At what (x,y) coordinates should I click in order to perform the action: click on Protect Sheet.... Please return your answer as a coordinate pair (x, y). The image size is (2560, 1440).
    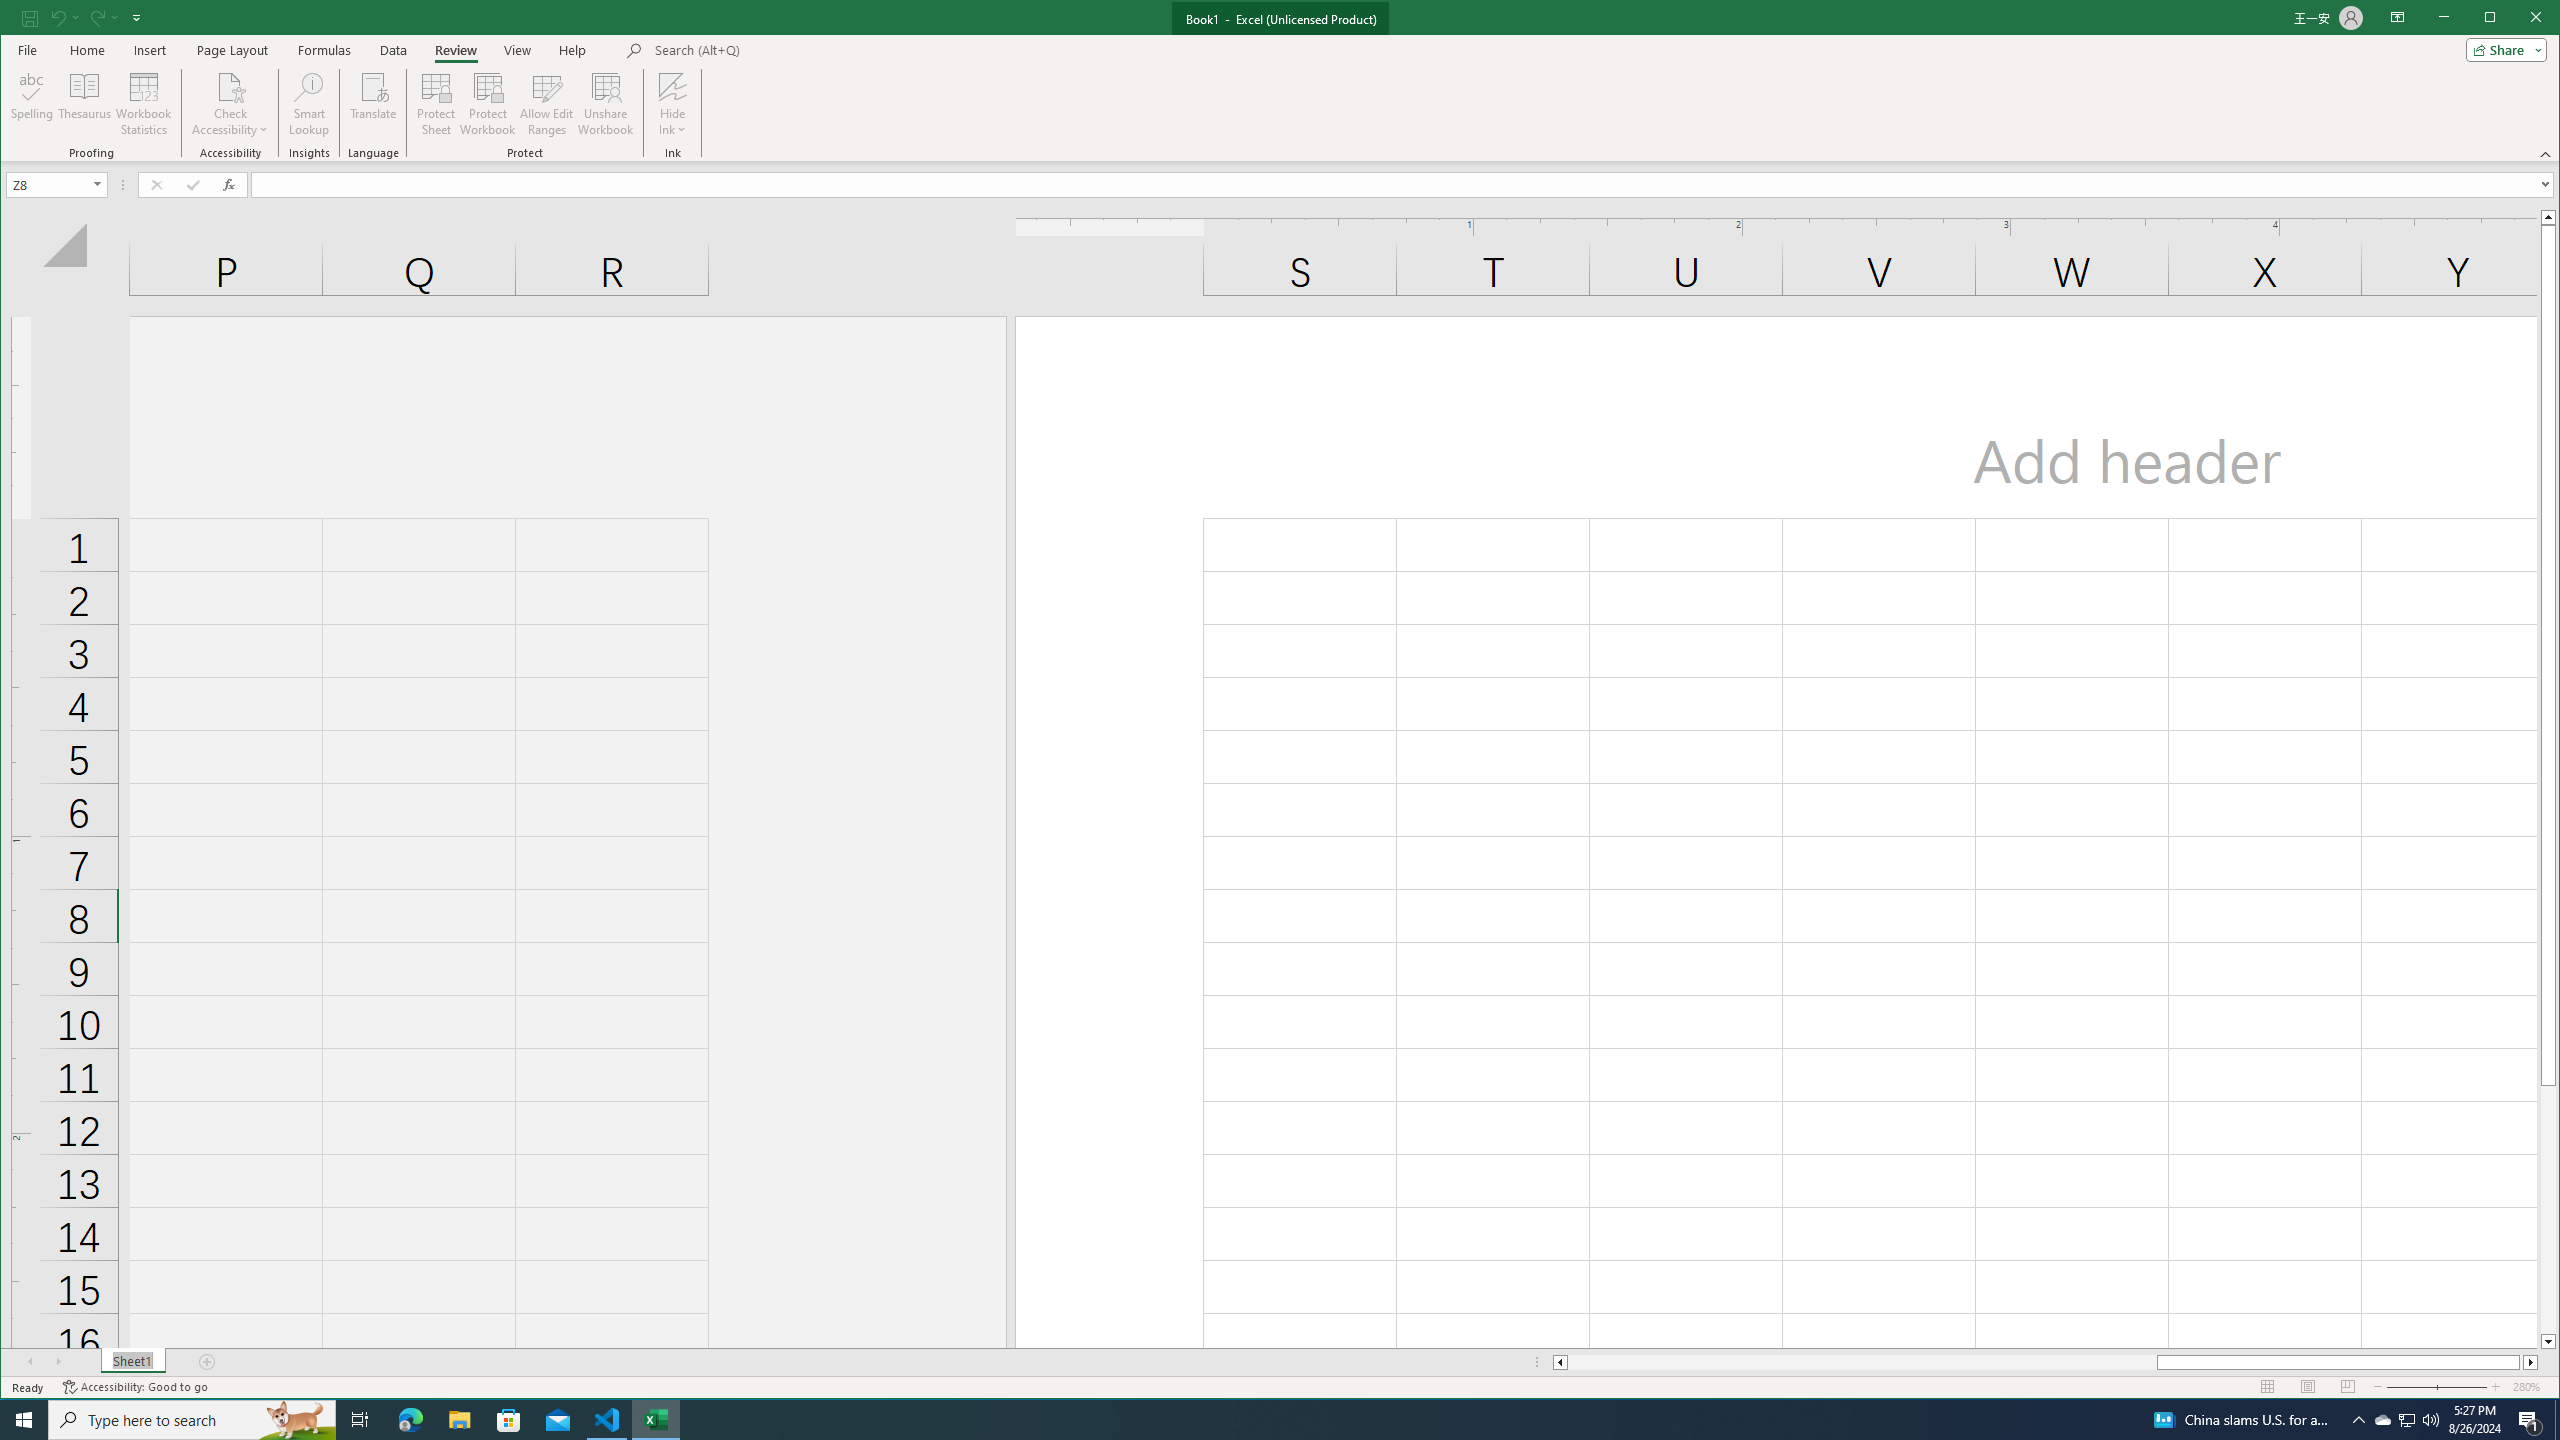
    Looking at the image, I should click on (436, 104).